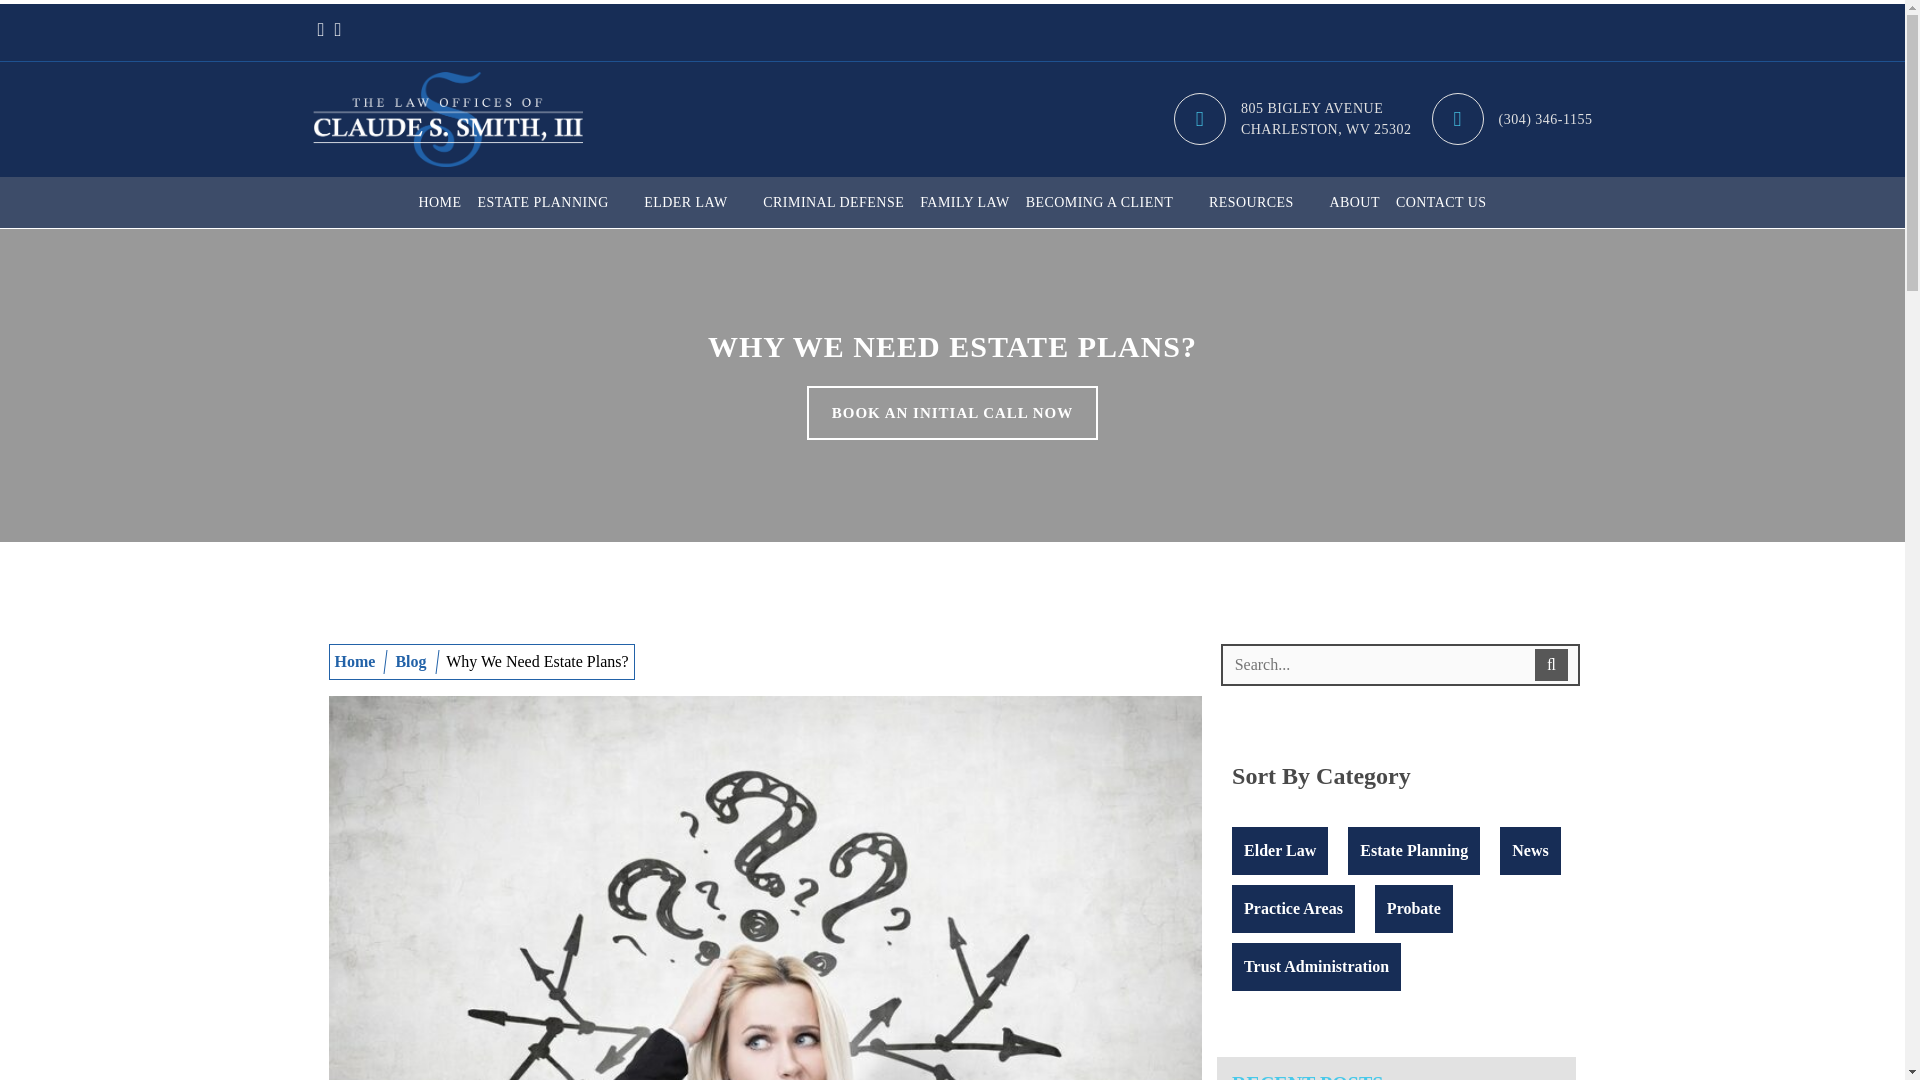 This screenshot has height=1080, width=1920. I want to click on Call Law Offices of Claude S. Smith, III, so click(694, 202).